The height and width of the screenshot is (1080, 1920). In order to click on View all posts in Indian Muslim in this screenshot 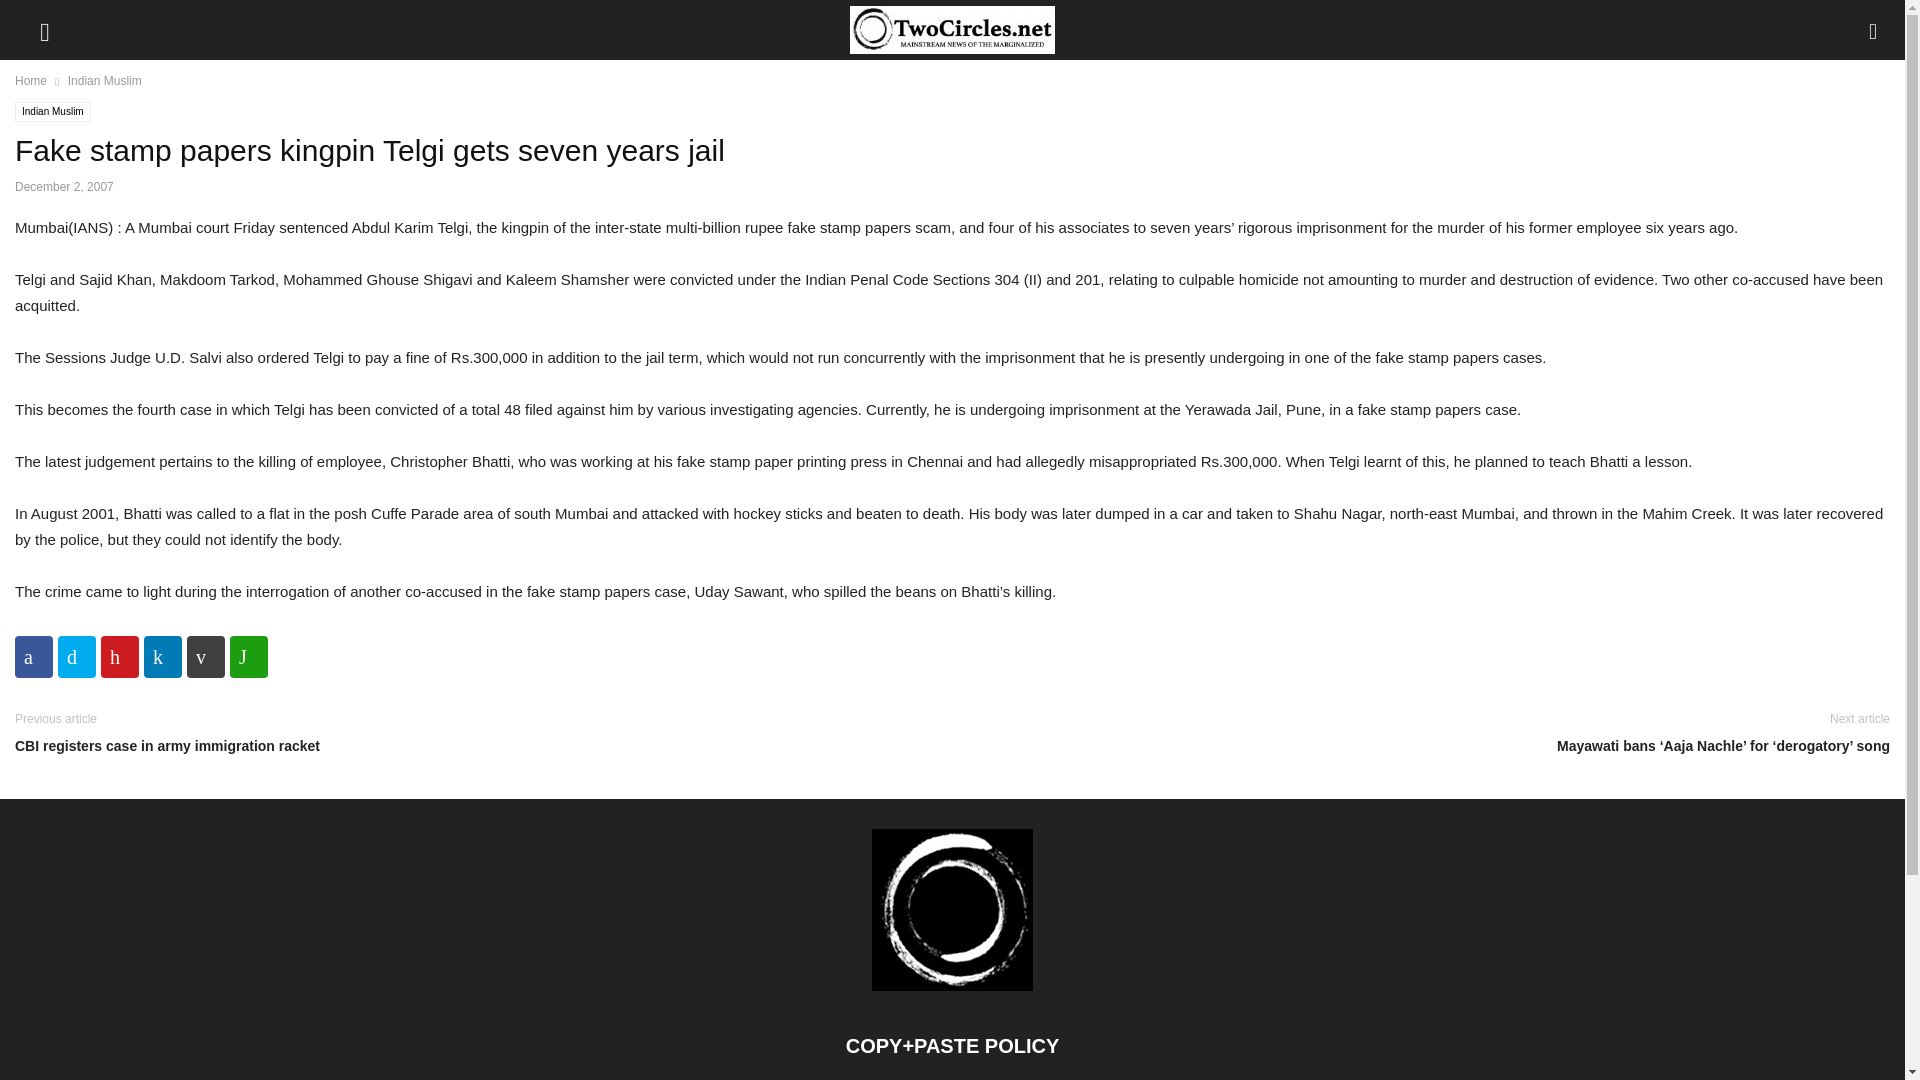, I will do `click(104, 80)`.